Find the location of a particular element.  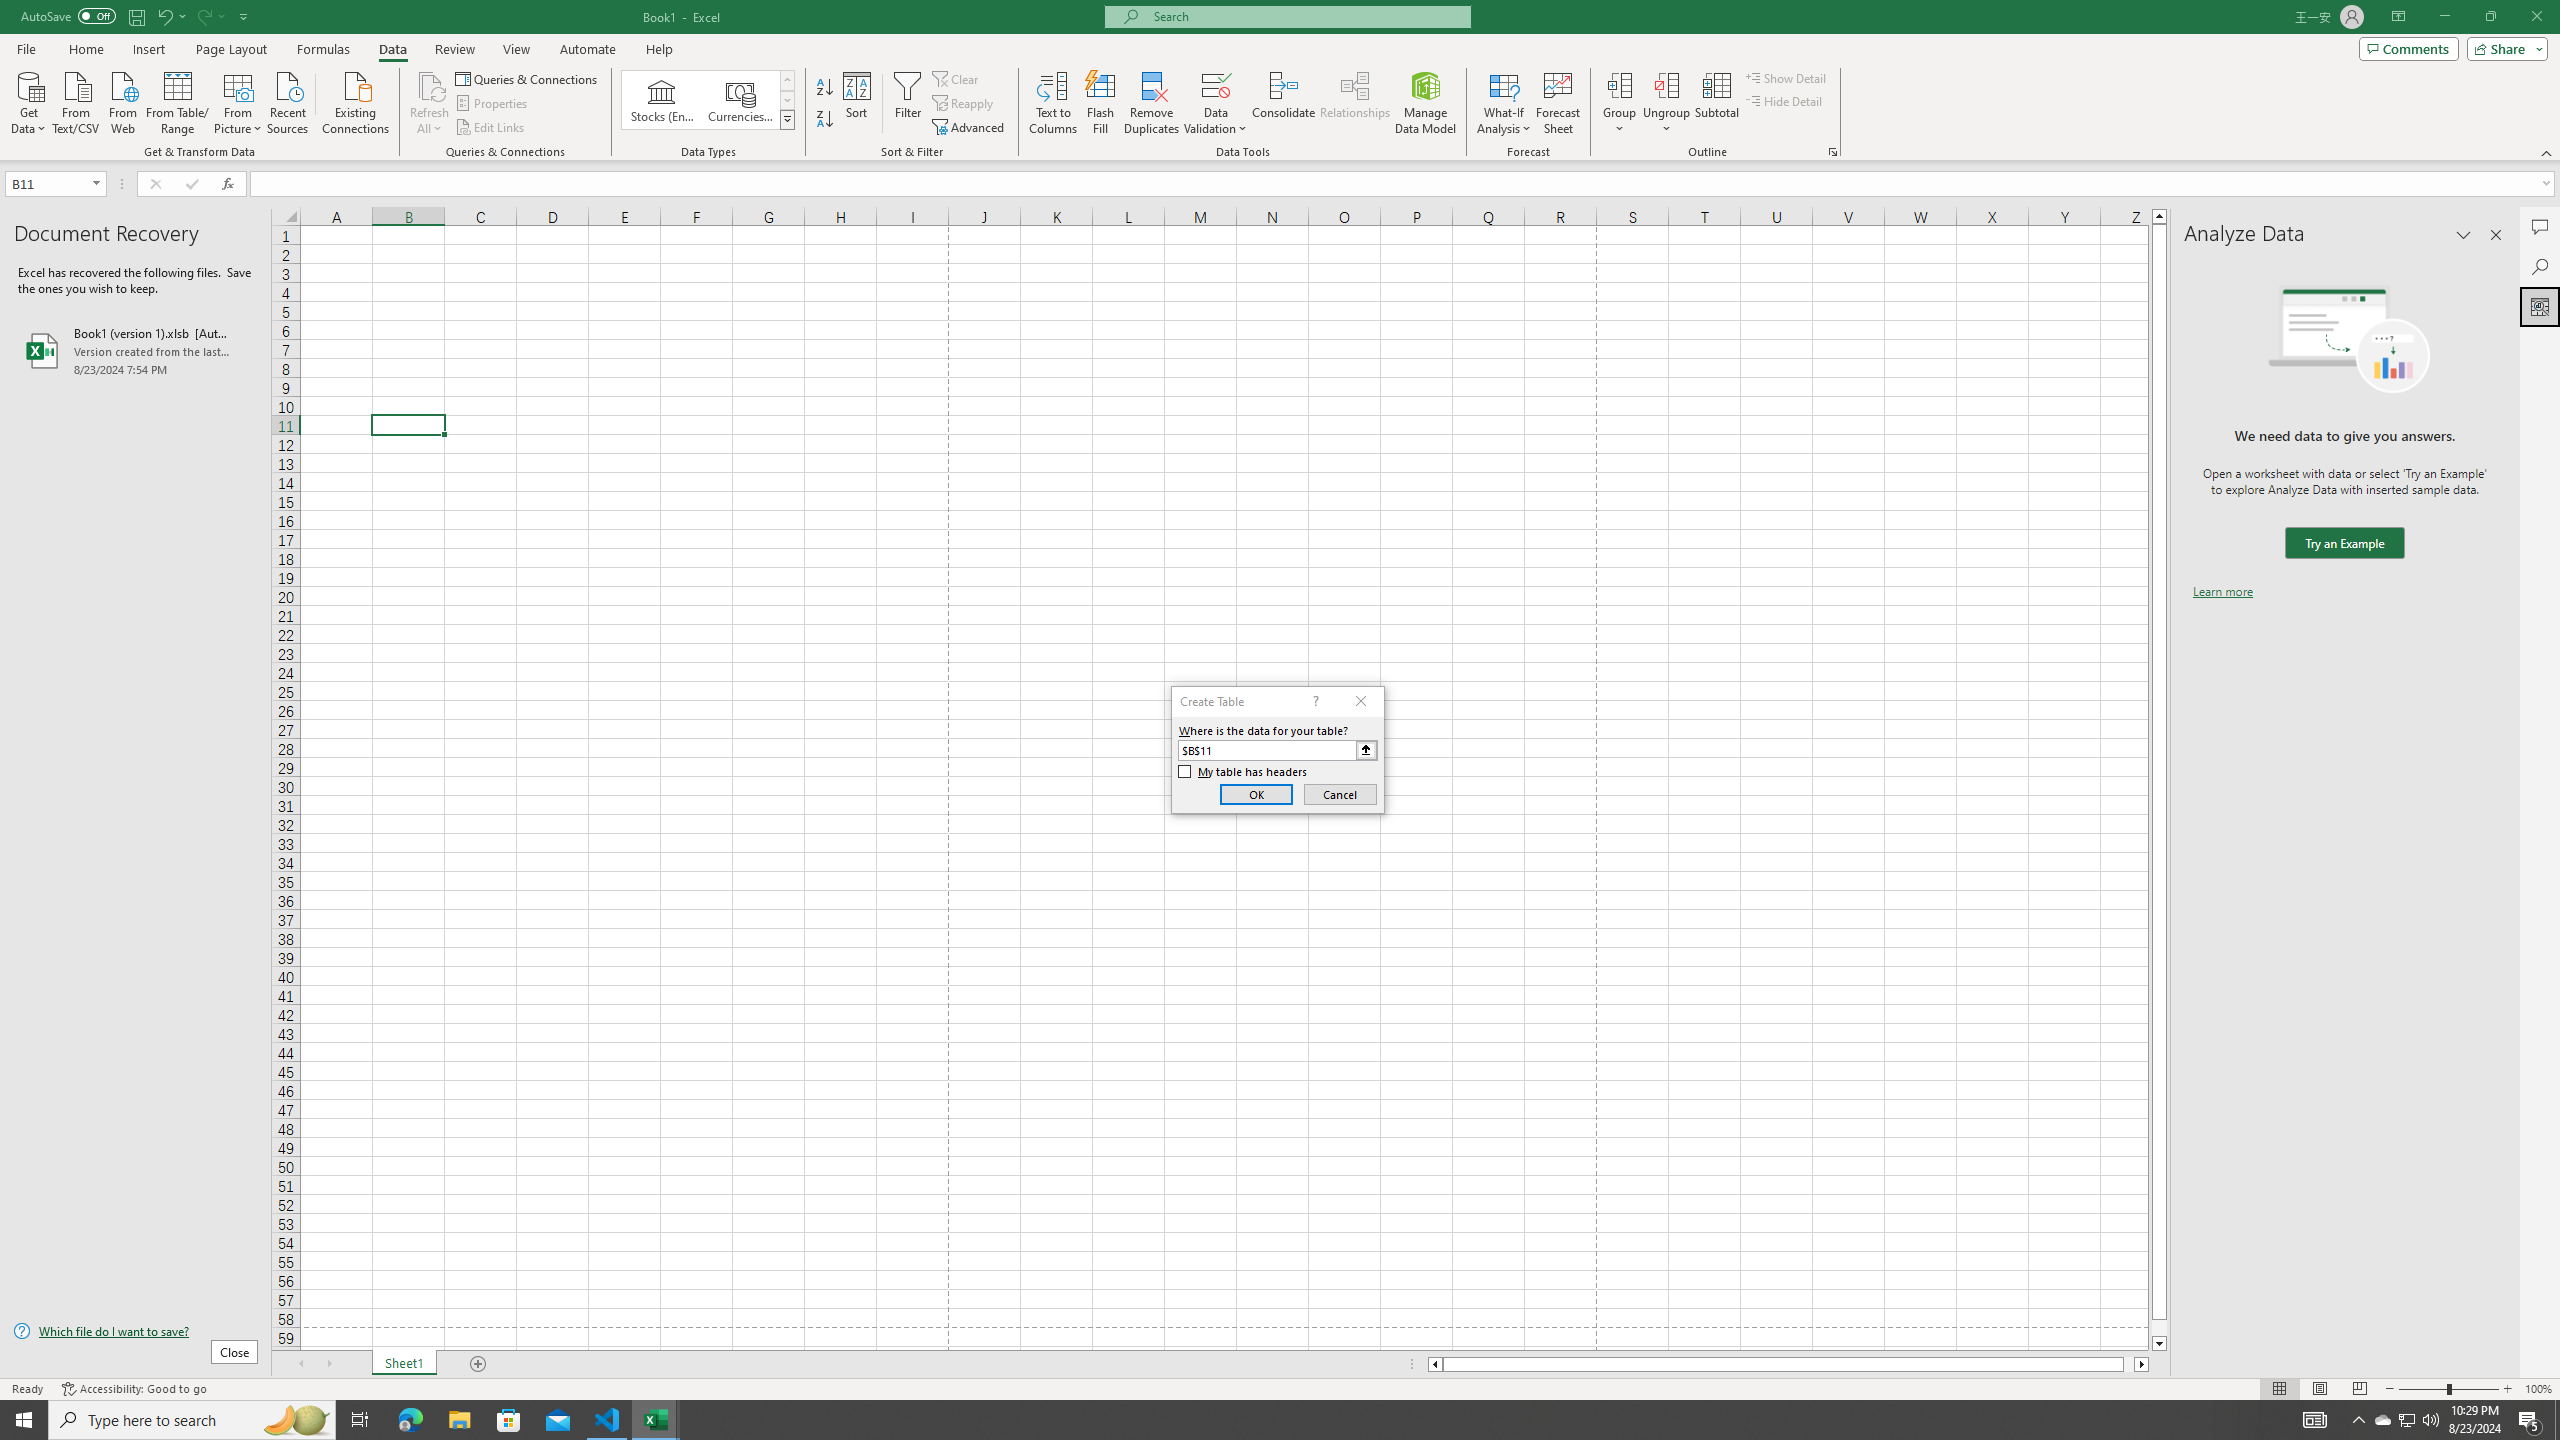

Learn more is located at coordinates (2222, 592).